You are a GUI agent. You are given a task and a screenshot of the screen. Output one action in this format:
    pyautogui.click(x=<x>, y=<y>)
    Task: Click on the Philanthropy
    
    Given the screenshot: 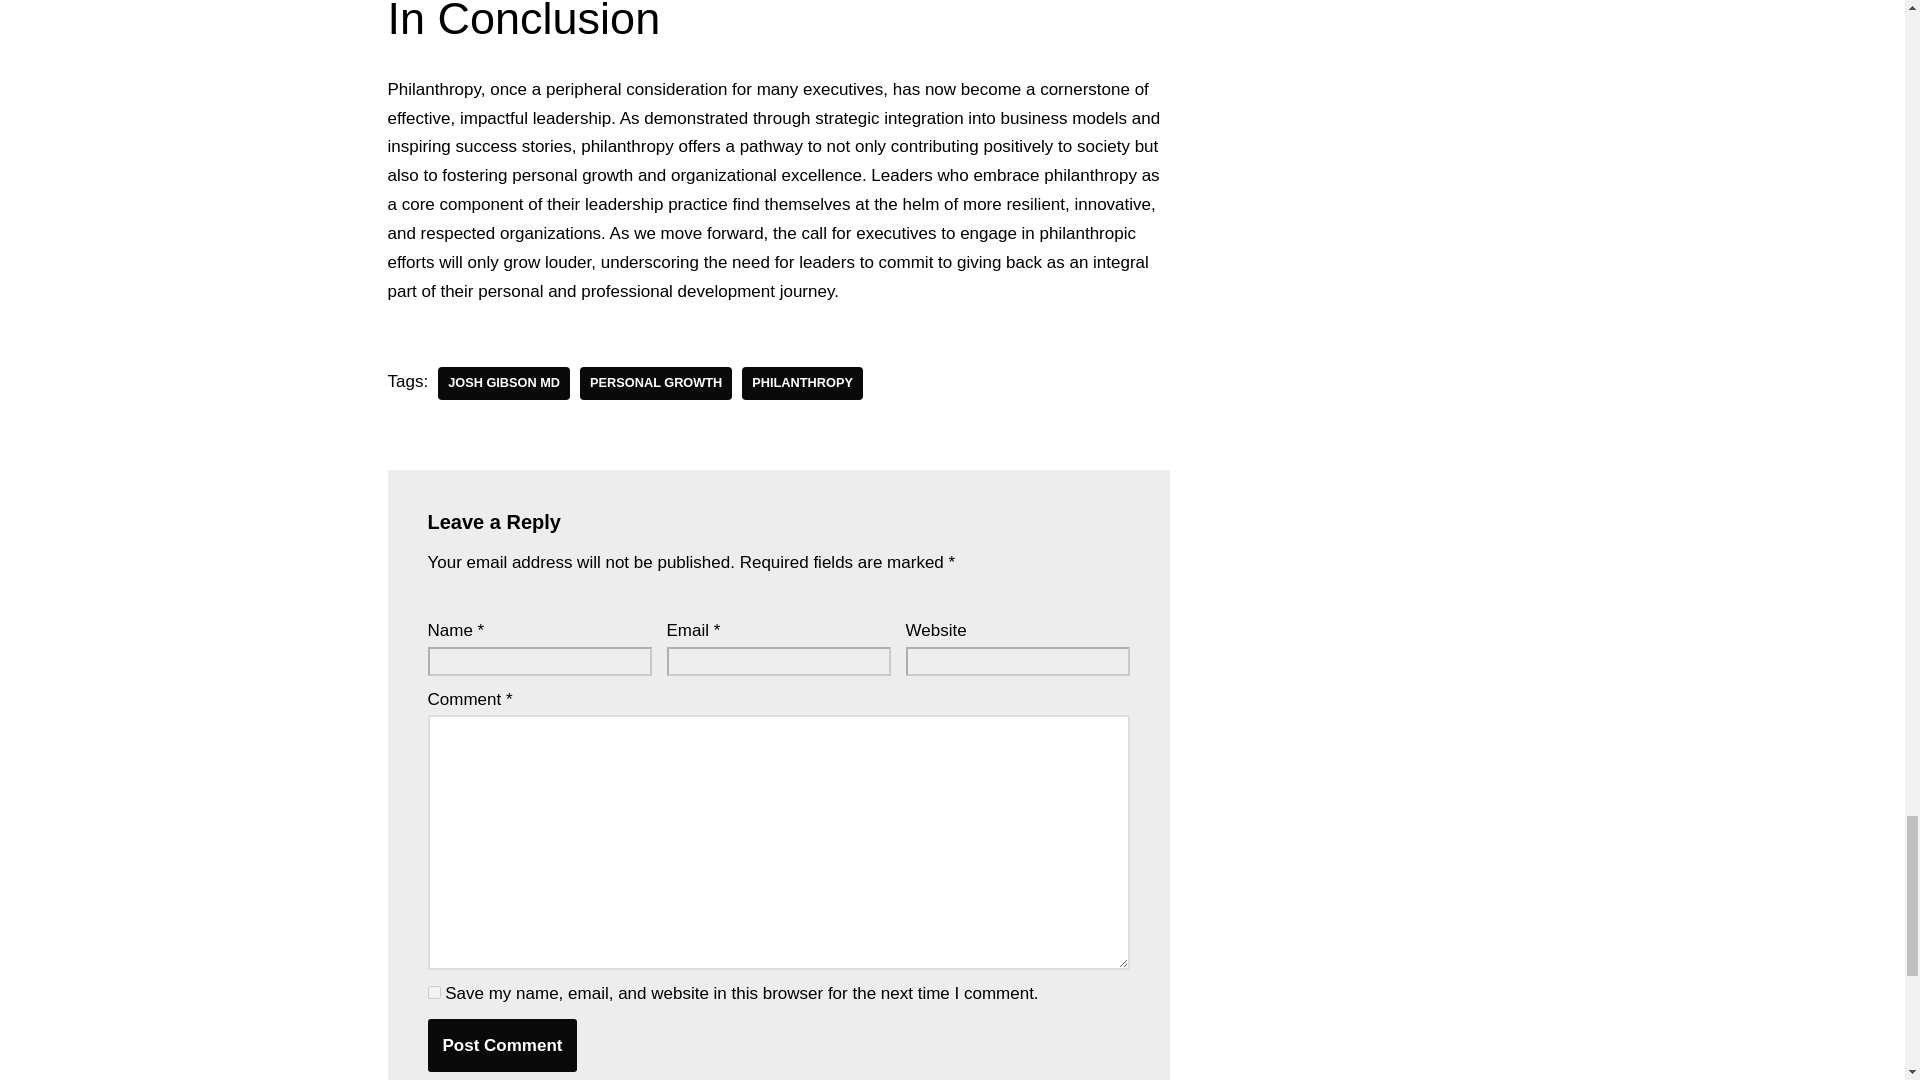 What is the action you would take?
    pyautogui.click(x=802, y=383)
    